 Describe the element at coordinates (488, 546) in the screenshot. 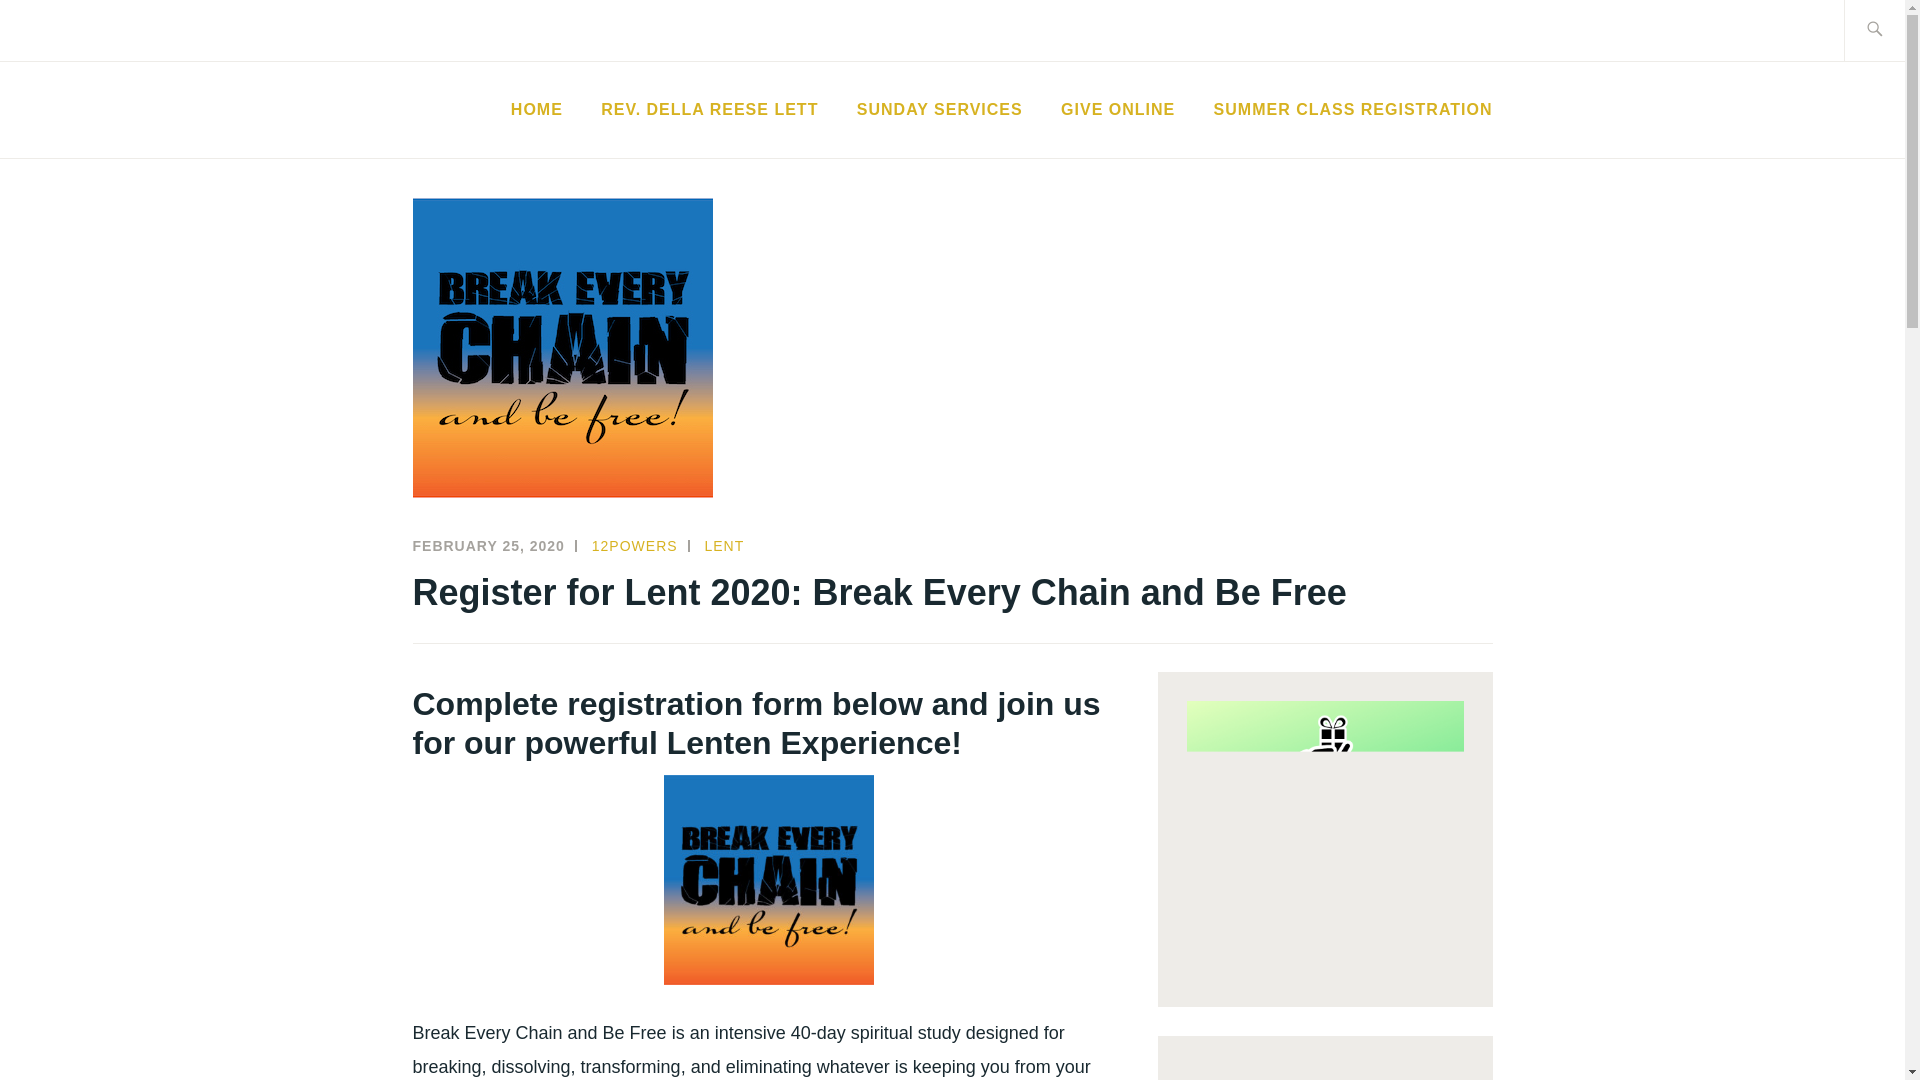

I see `FEBRUARY 25, 2020` at that location.